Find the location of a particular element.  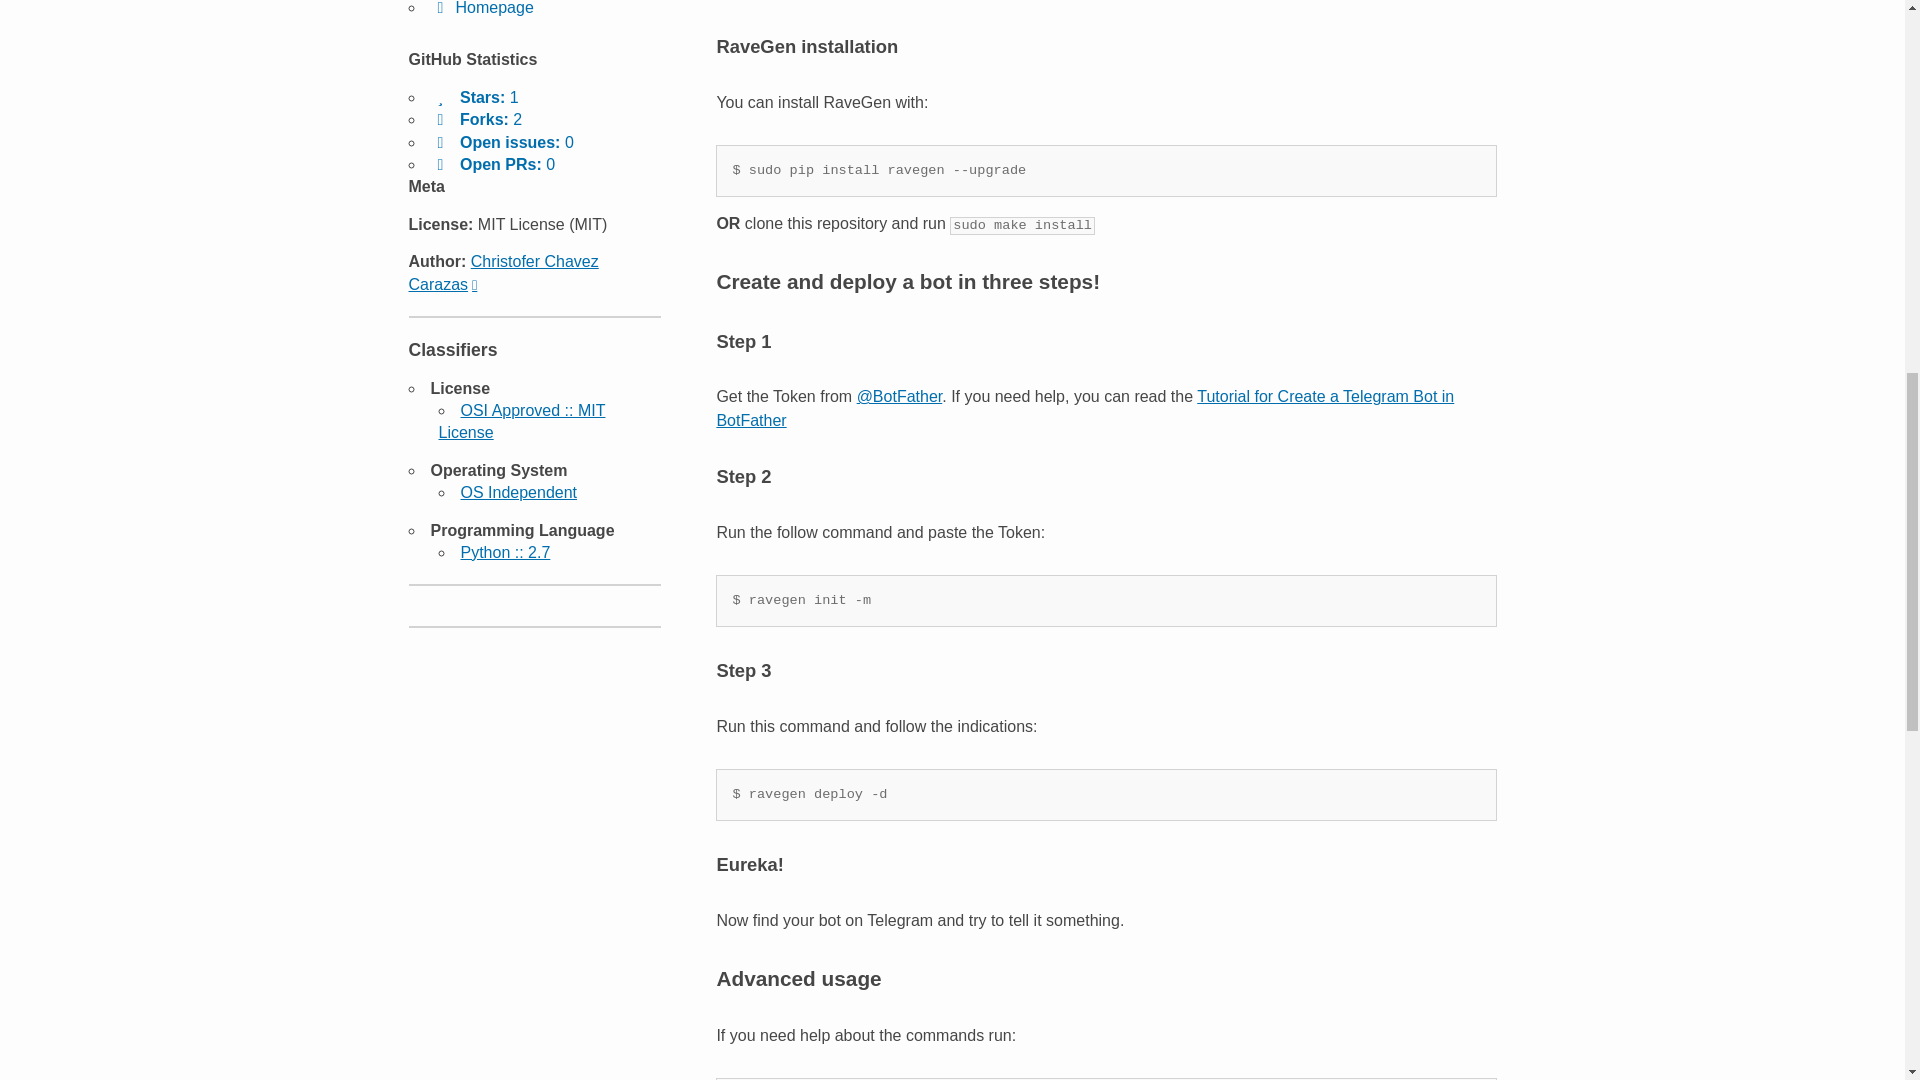

Christofer Chavez Carazas is located at coordinates (502, 272).